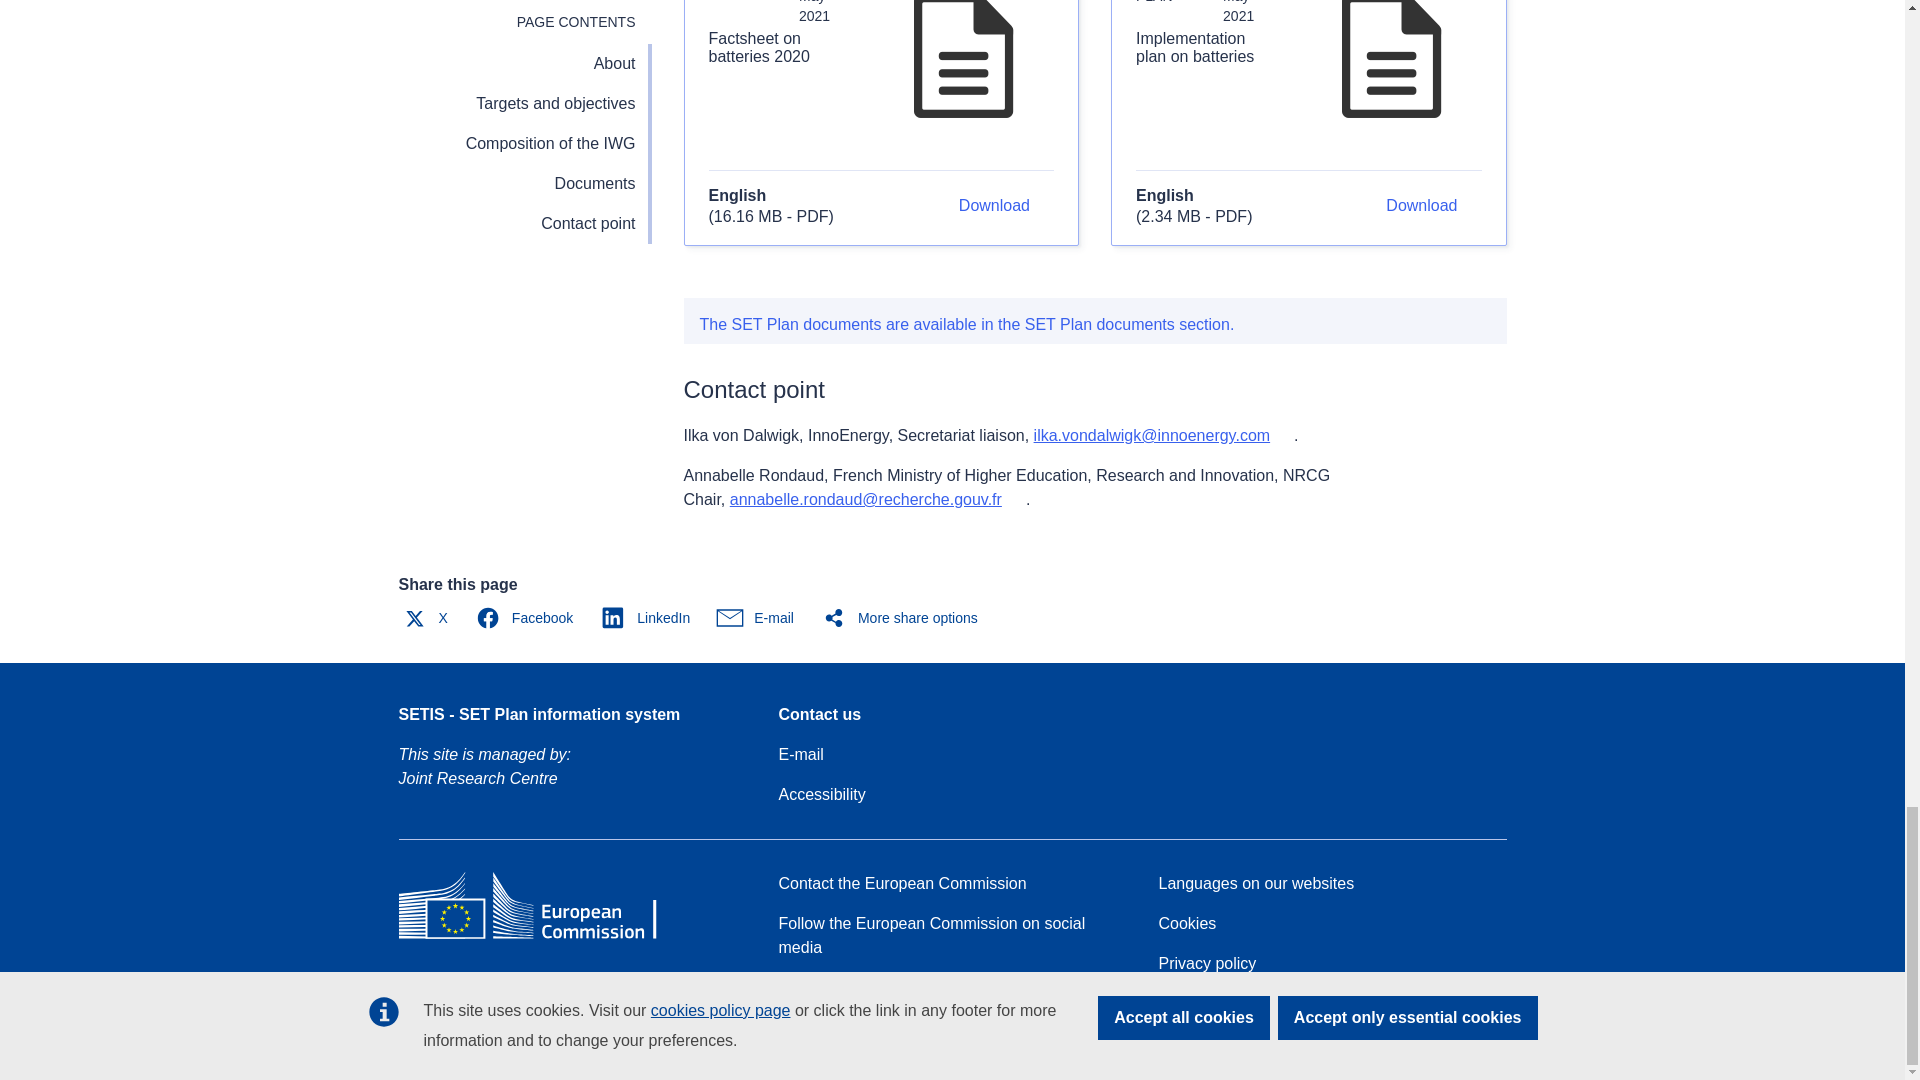 Image resolution: width=1920 pixels, height=1080 pixels. Describe the element at coordinates (542, 938) in the screenshot. I see `European Commission` at that location.